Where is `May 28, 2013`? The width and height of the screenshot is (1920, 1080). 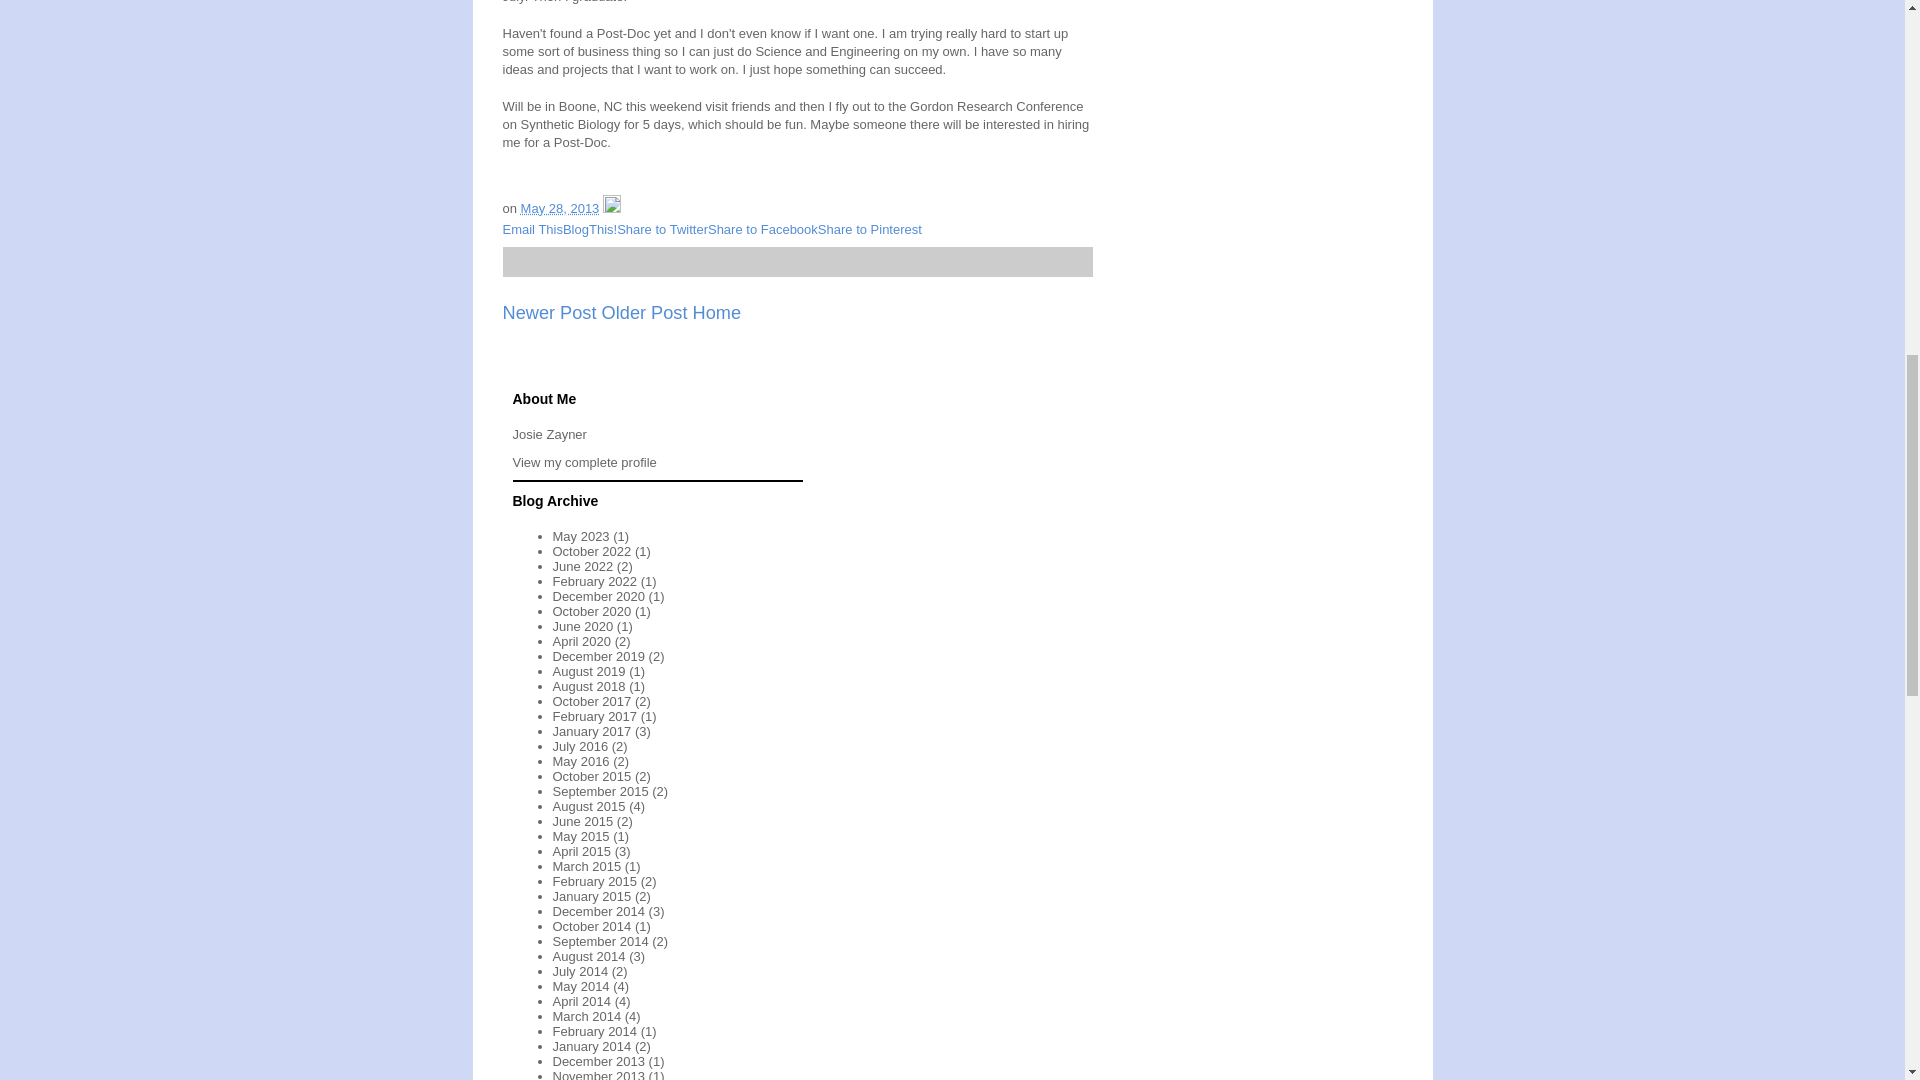
May 28, 2013 is located at coordinates (560, 208).